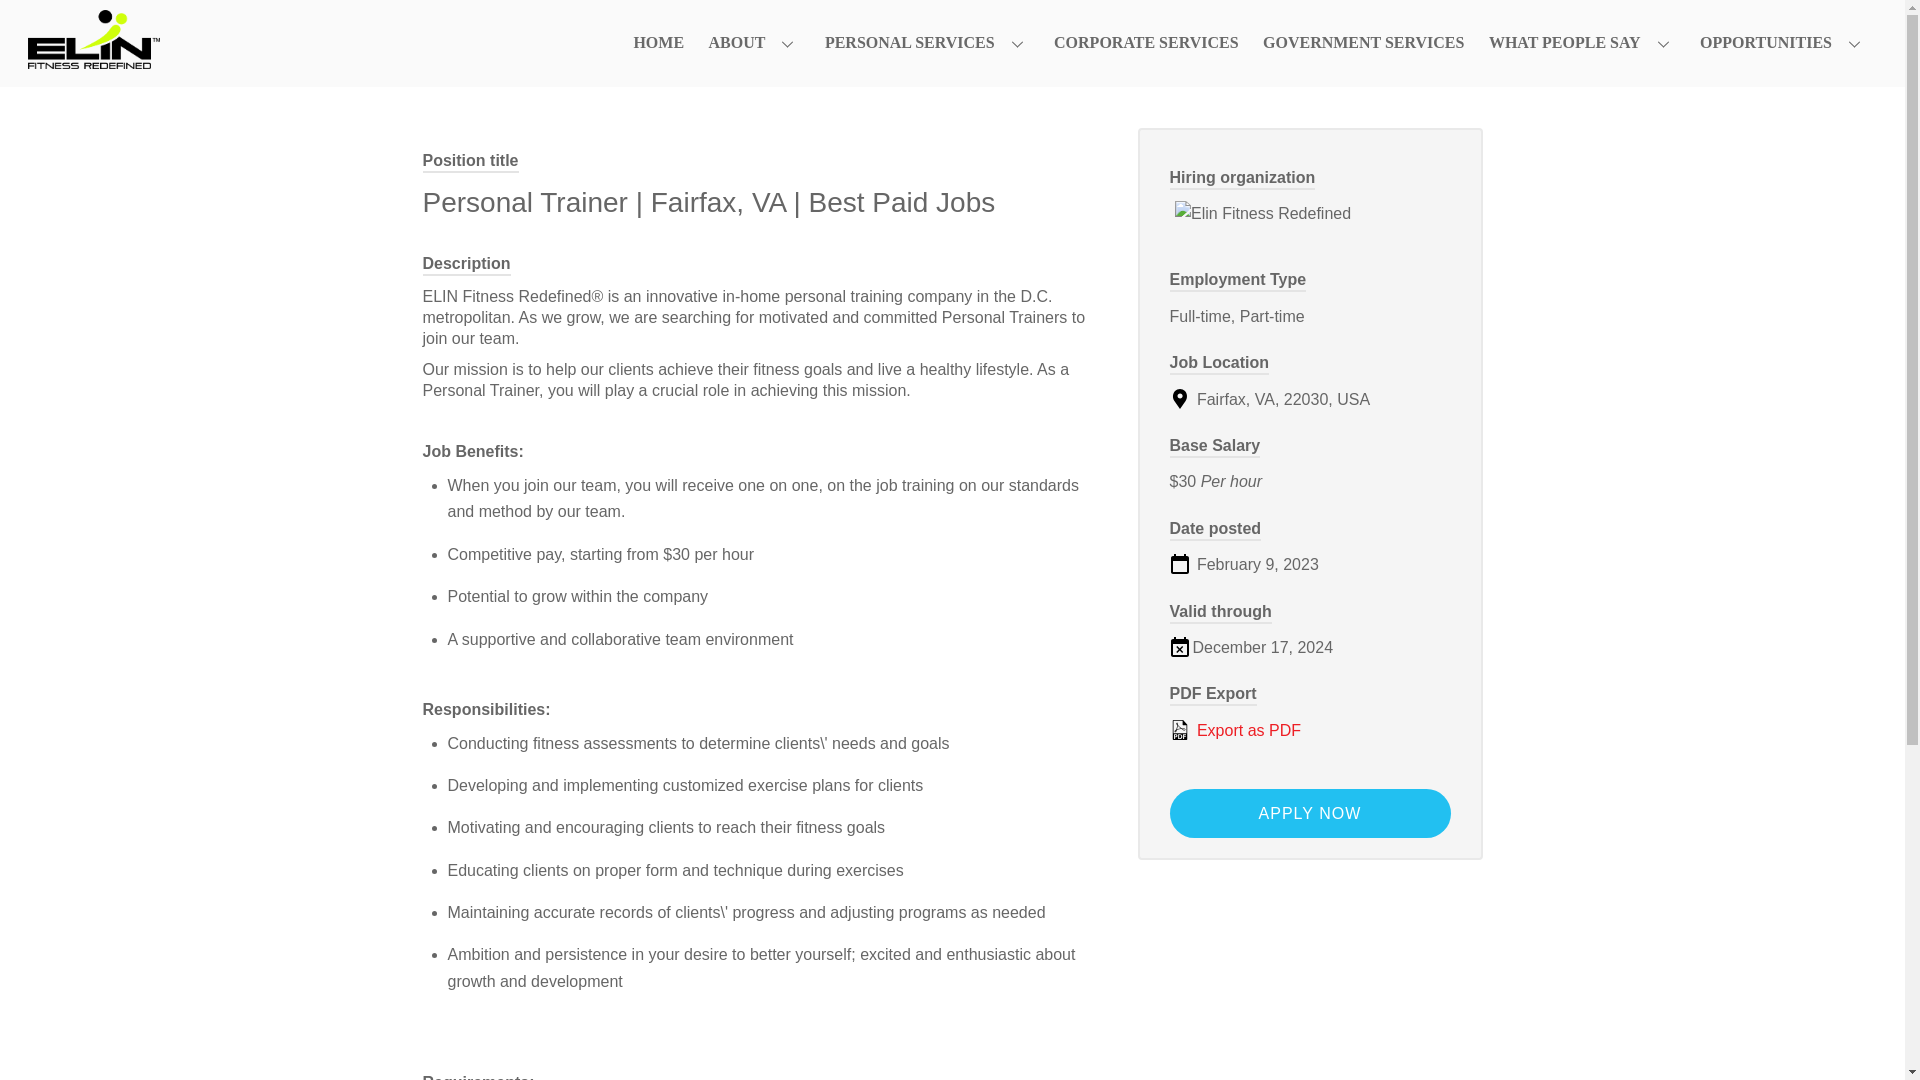 This screenshot has height=1080, width=1920. Describe the element at coordinates (1310, 213) in the screenshot. I see `Elin Fitness Redefined` at that location.